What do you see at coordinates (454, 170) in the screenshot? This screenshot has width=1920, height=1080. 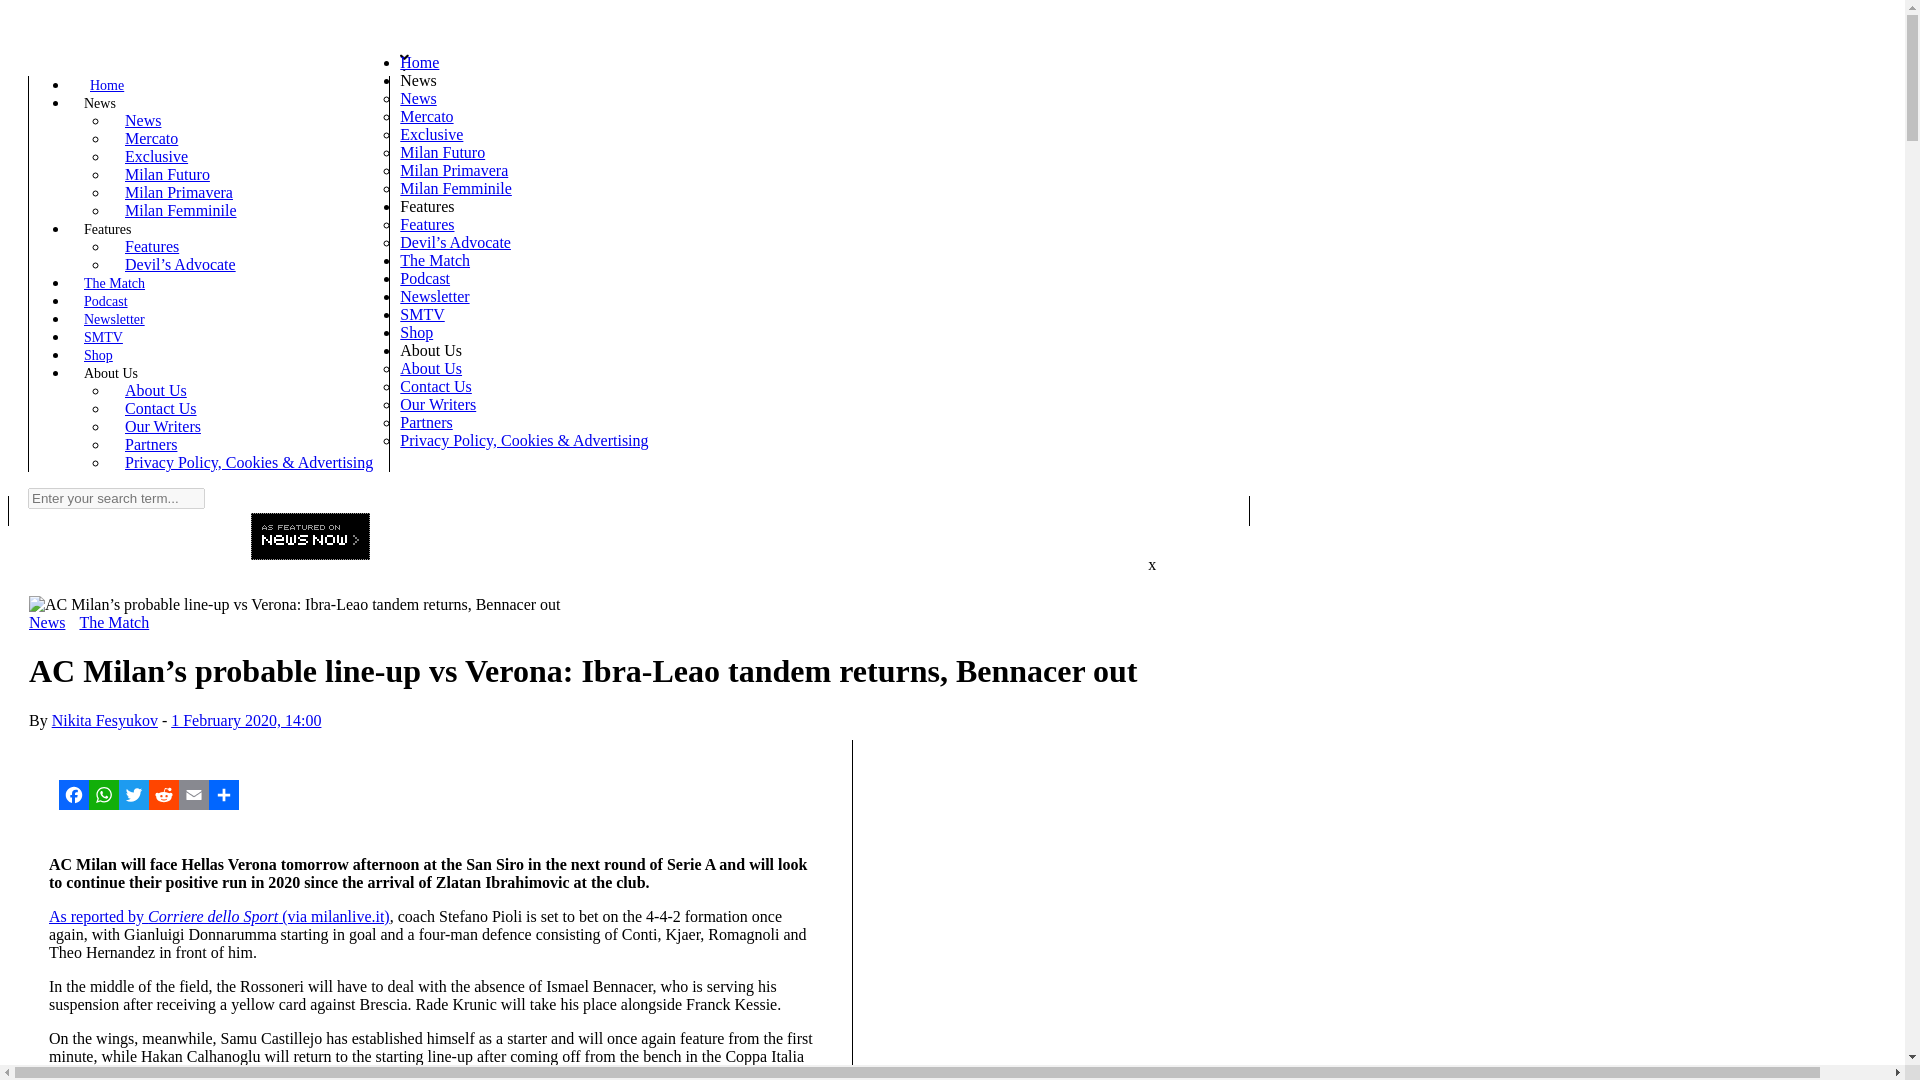 I see `Milan Primavera` at bounding box center [454, 170].